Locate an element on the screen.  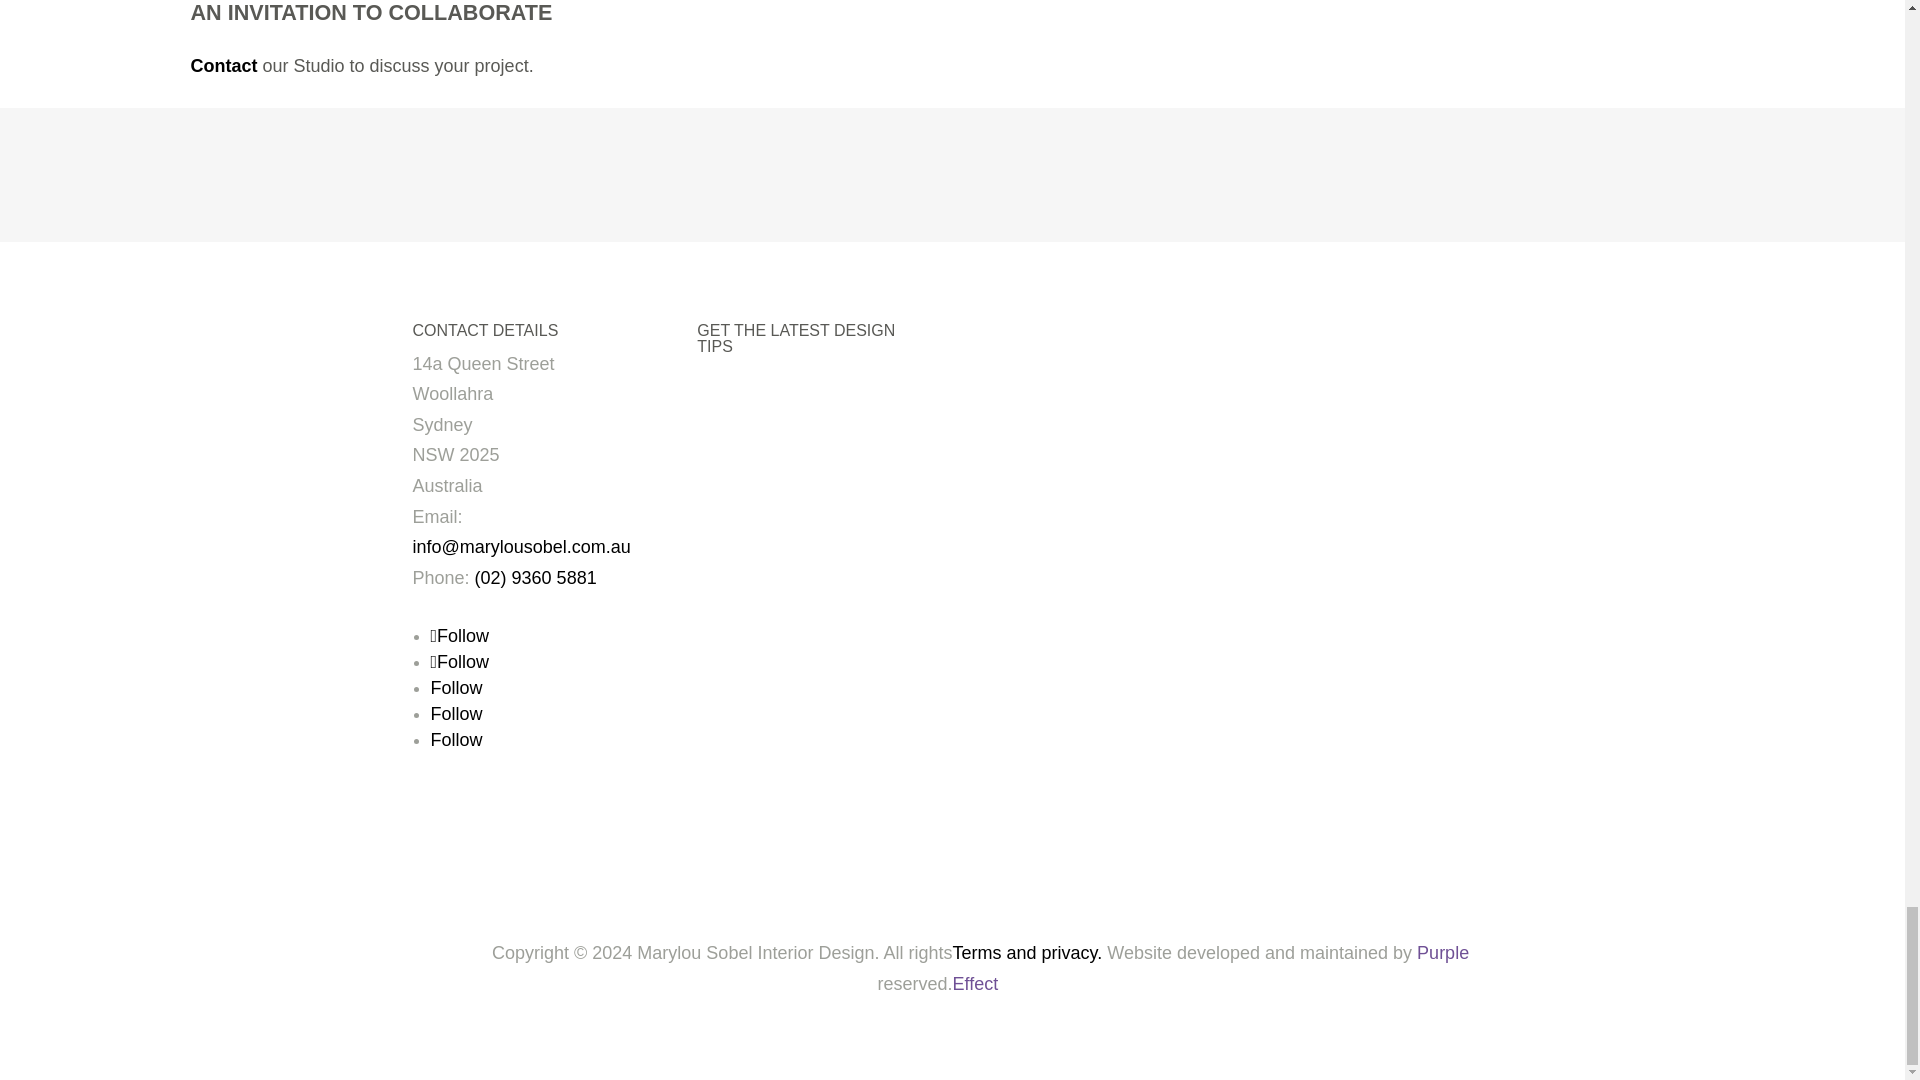
Follow is located at coordinates (456, 688).